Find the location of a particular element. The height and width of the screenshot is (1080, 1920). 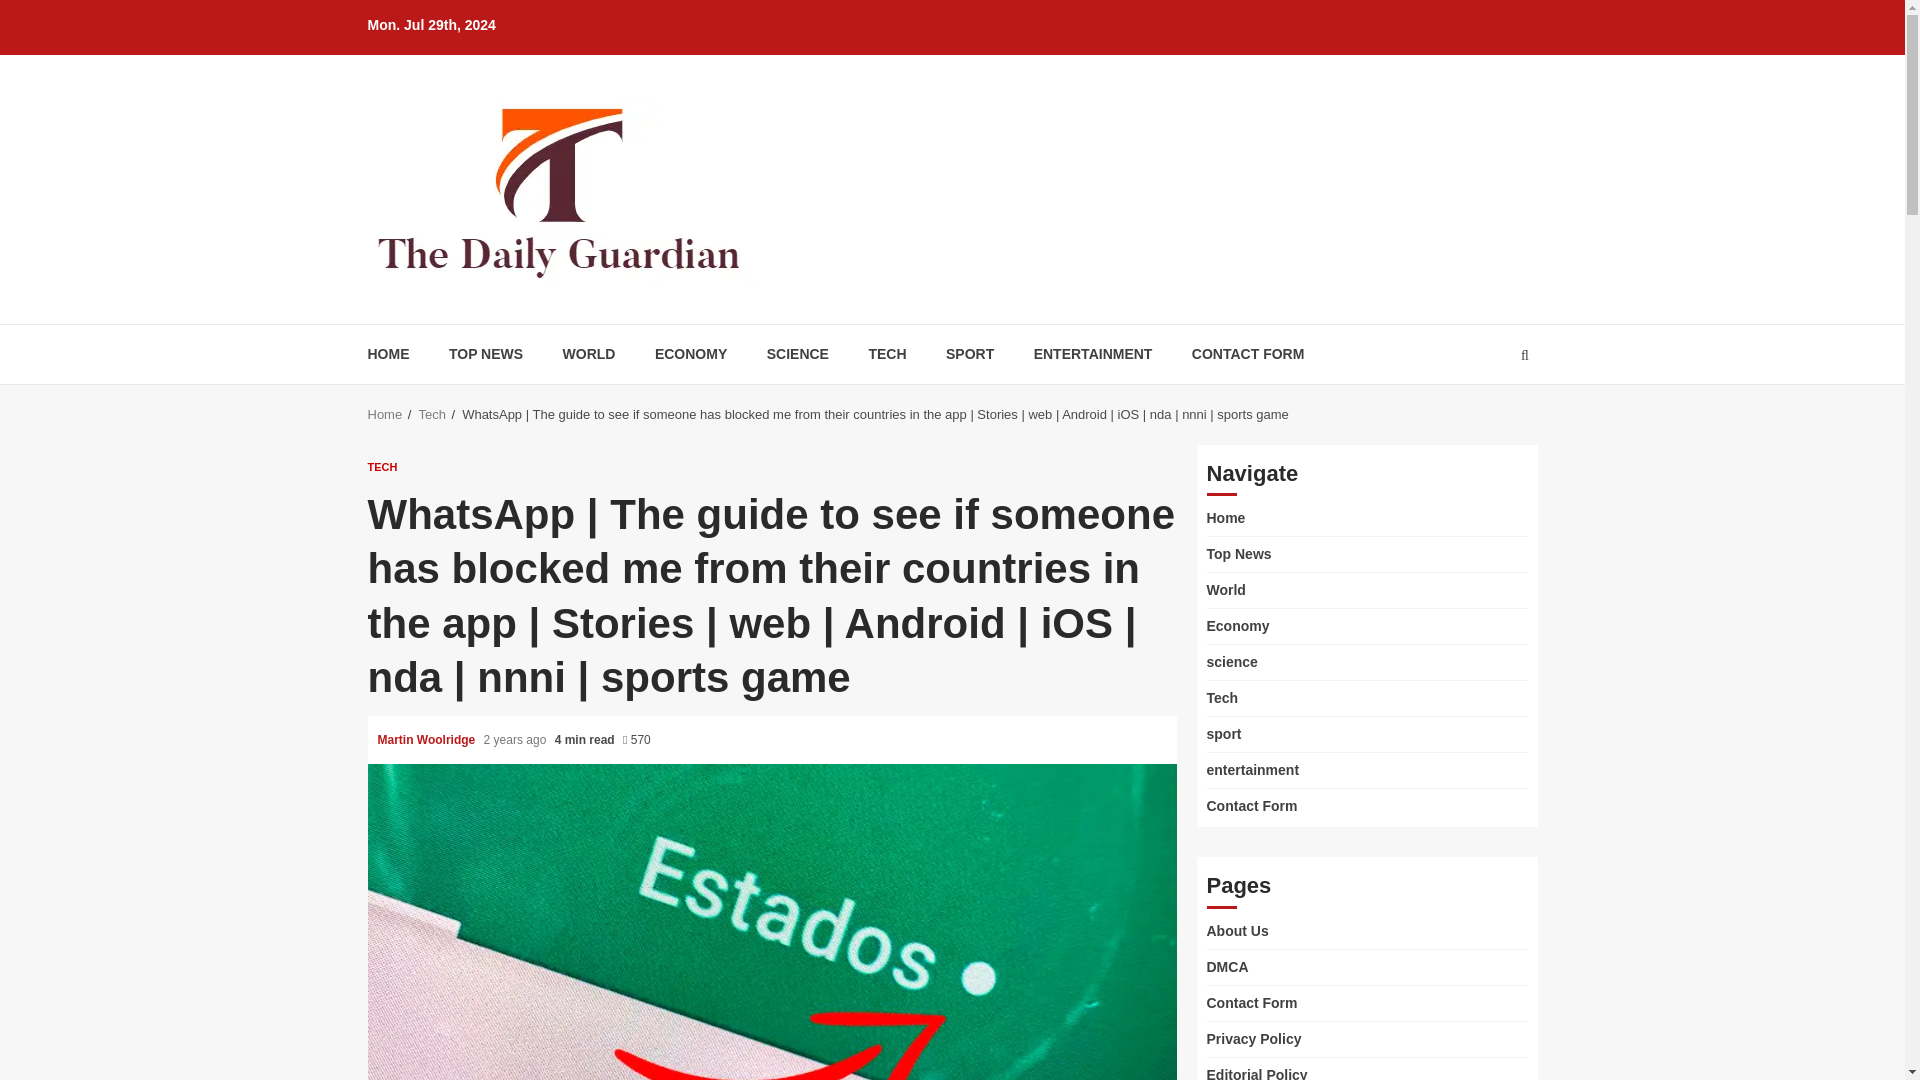

HOME is located at coordinates (389, 354).